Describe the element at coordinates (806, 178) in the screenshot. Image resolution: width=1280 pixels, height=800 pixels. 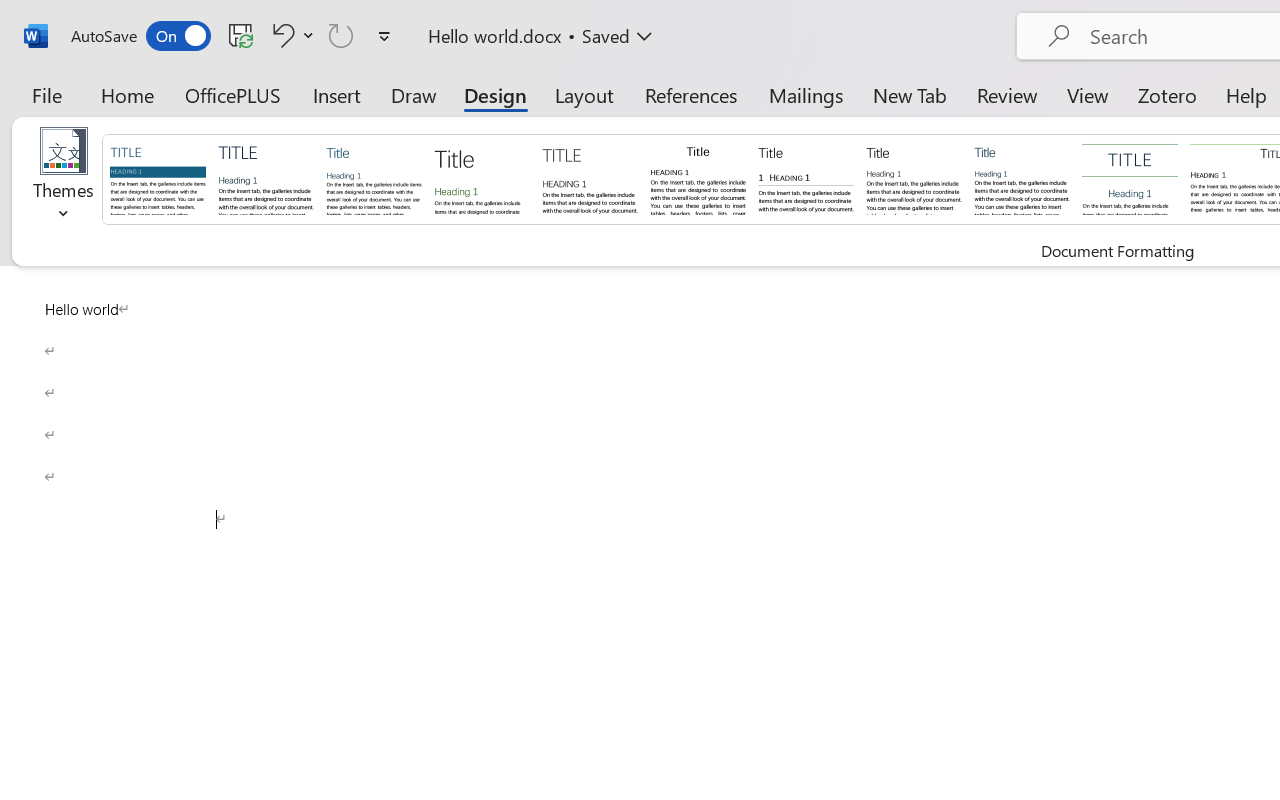
I see `Black & White (Numbered)` at that location.